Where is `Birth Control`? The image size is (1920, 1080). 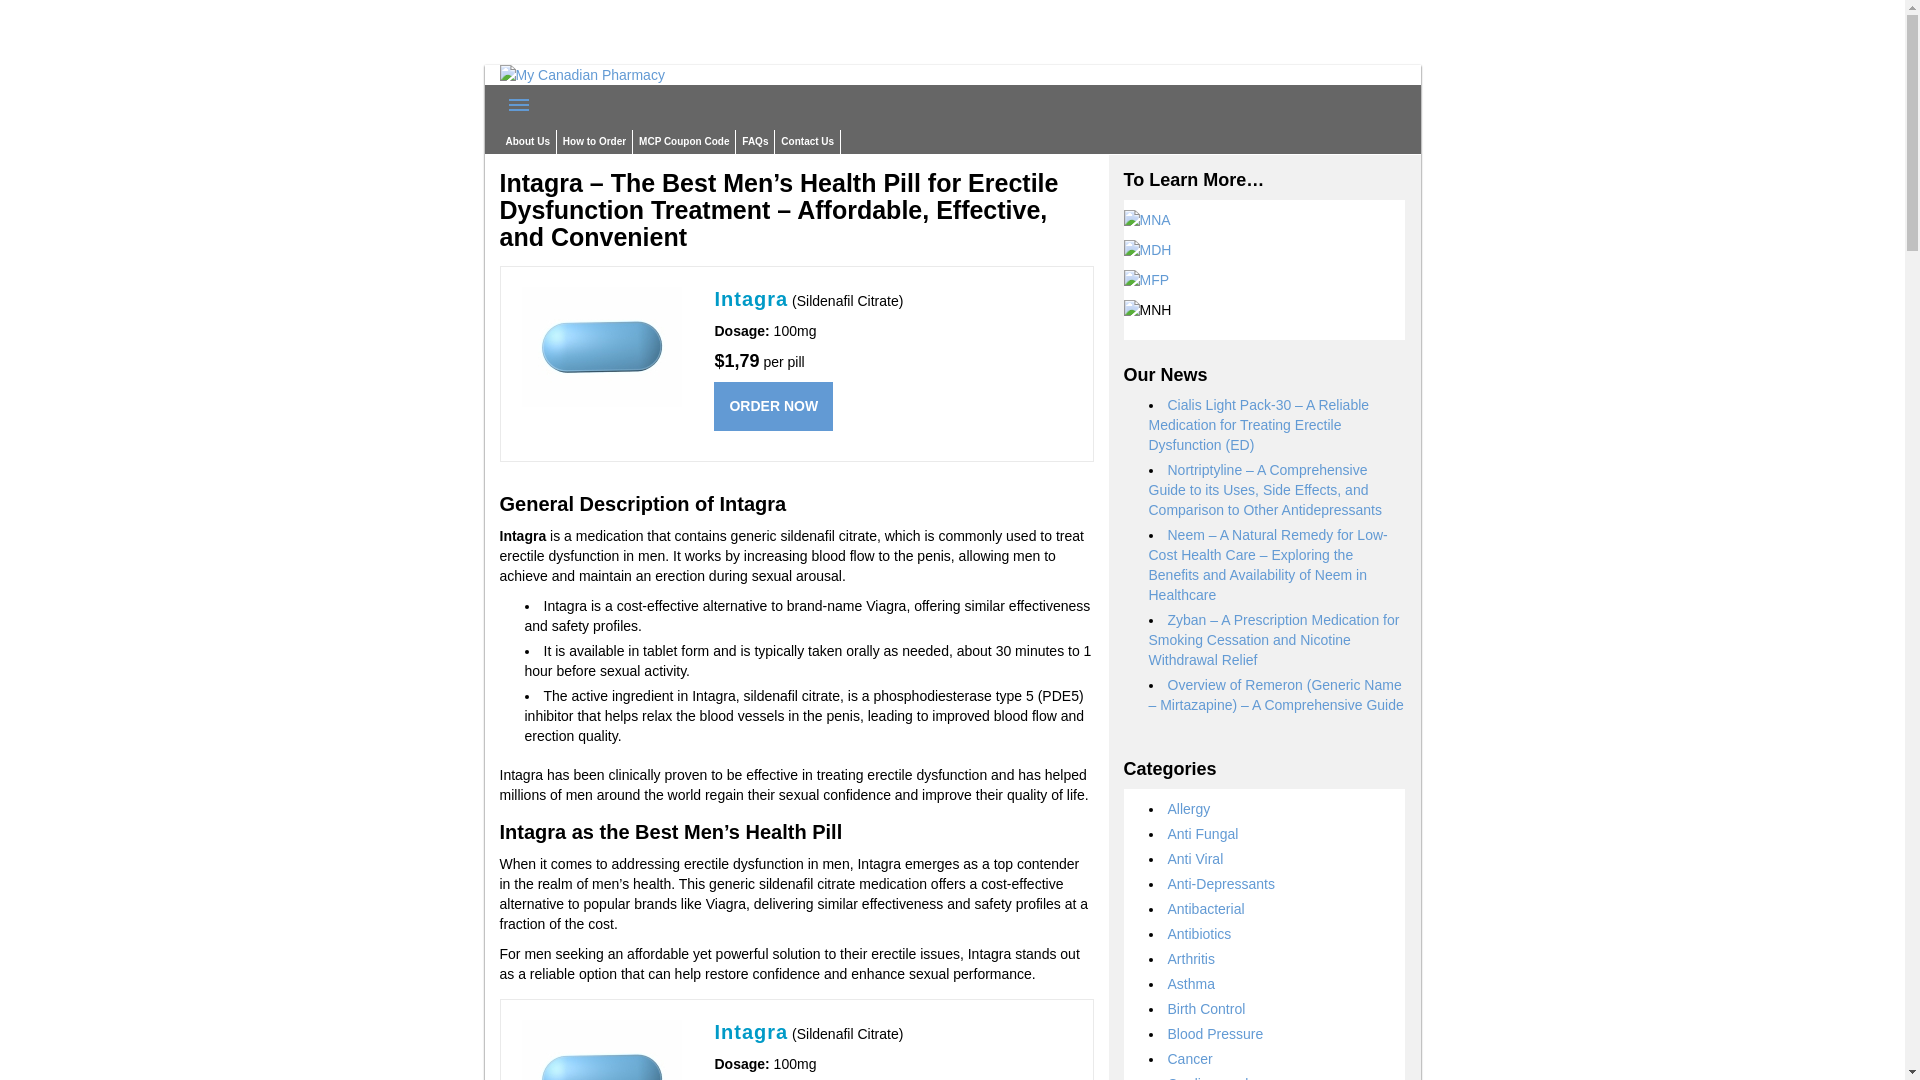
Birth Control is located at coordinates (1206, 1009).